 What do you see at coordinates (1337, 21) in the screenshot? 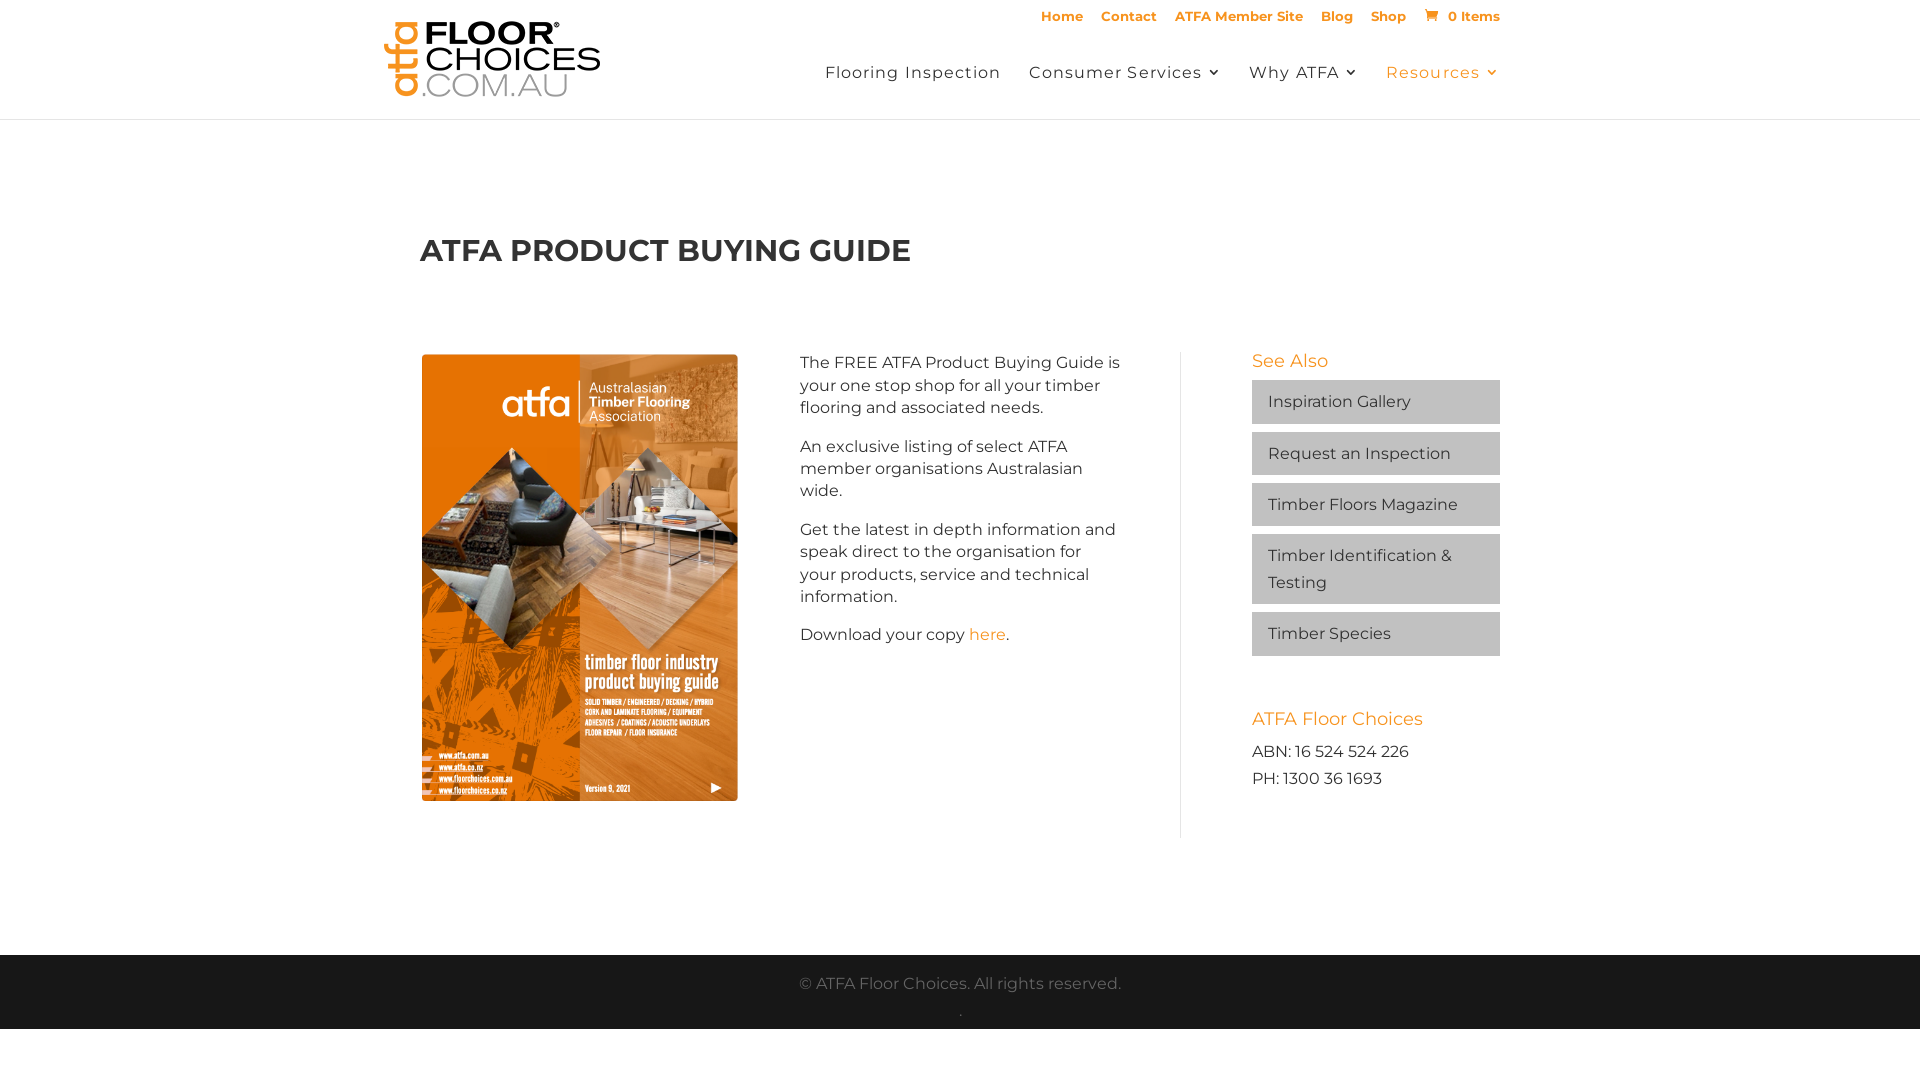
I see `Blog` at bounding box center [1337, 21].